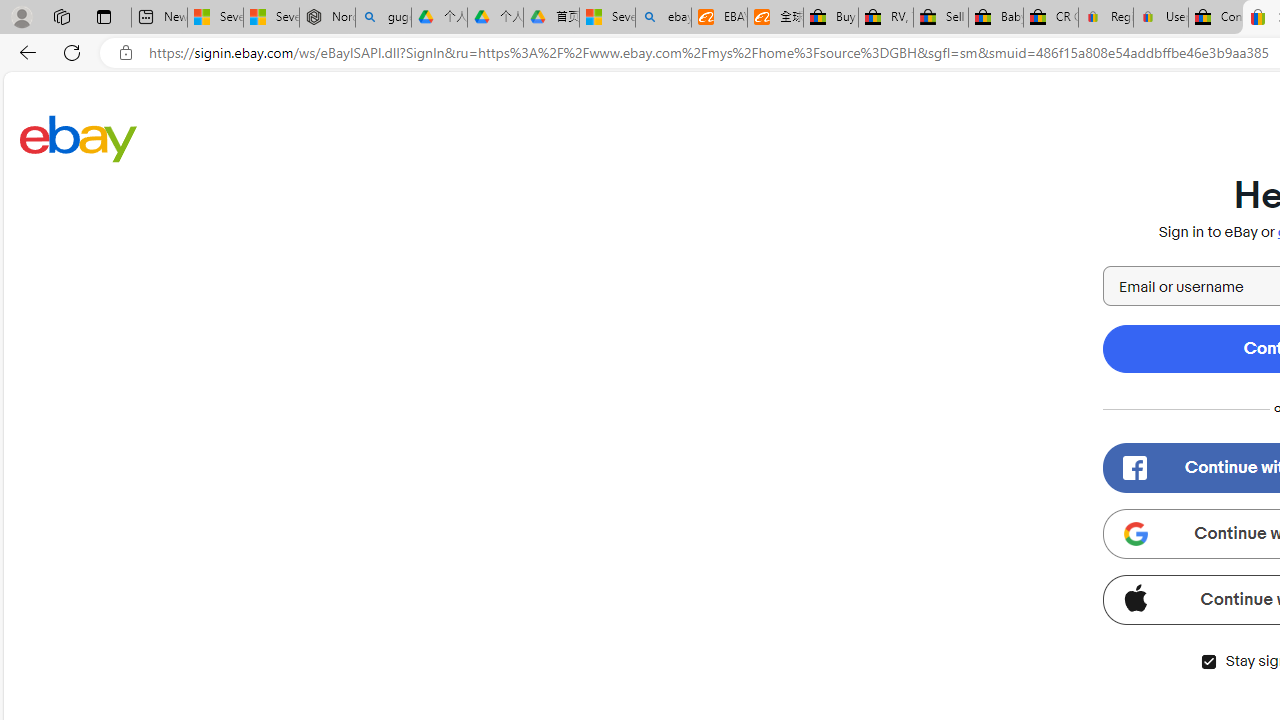 The image size is (1280, 720). What do you see at coordinates (1216, 18) in the screenshot?
I see `Consumer Health Data Privacy Policy - eBay Inc.` at bounding box center [1216, 18].